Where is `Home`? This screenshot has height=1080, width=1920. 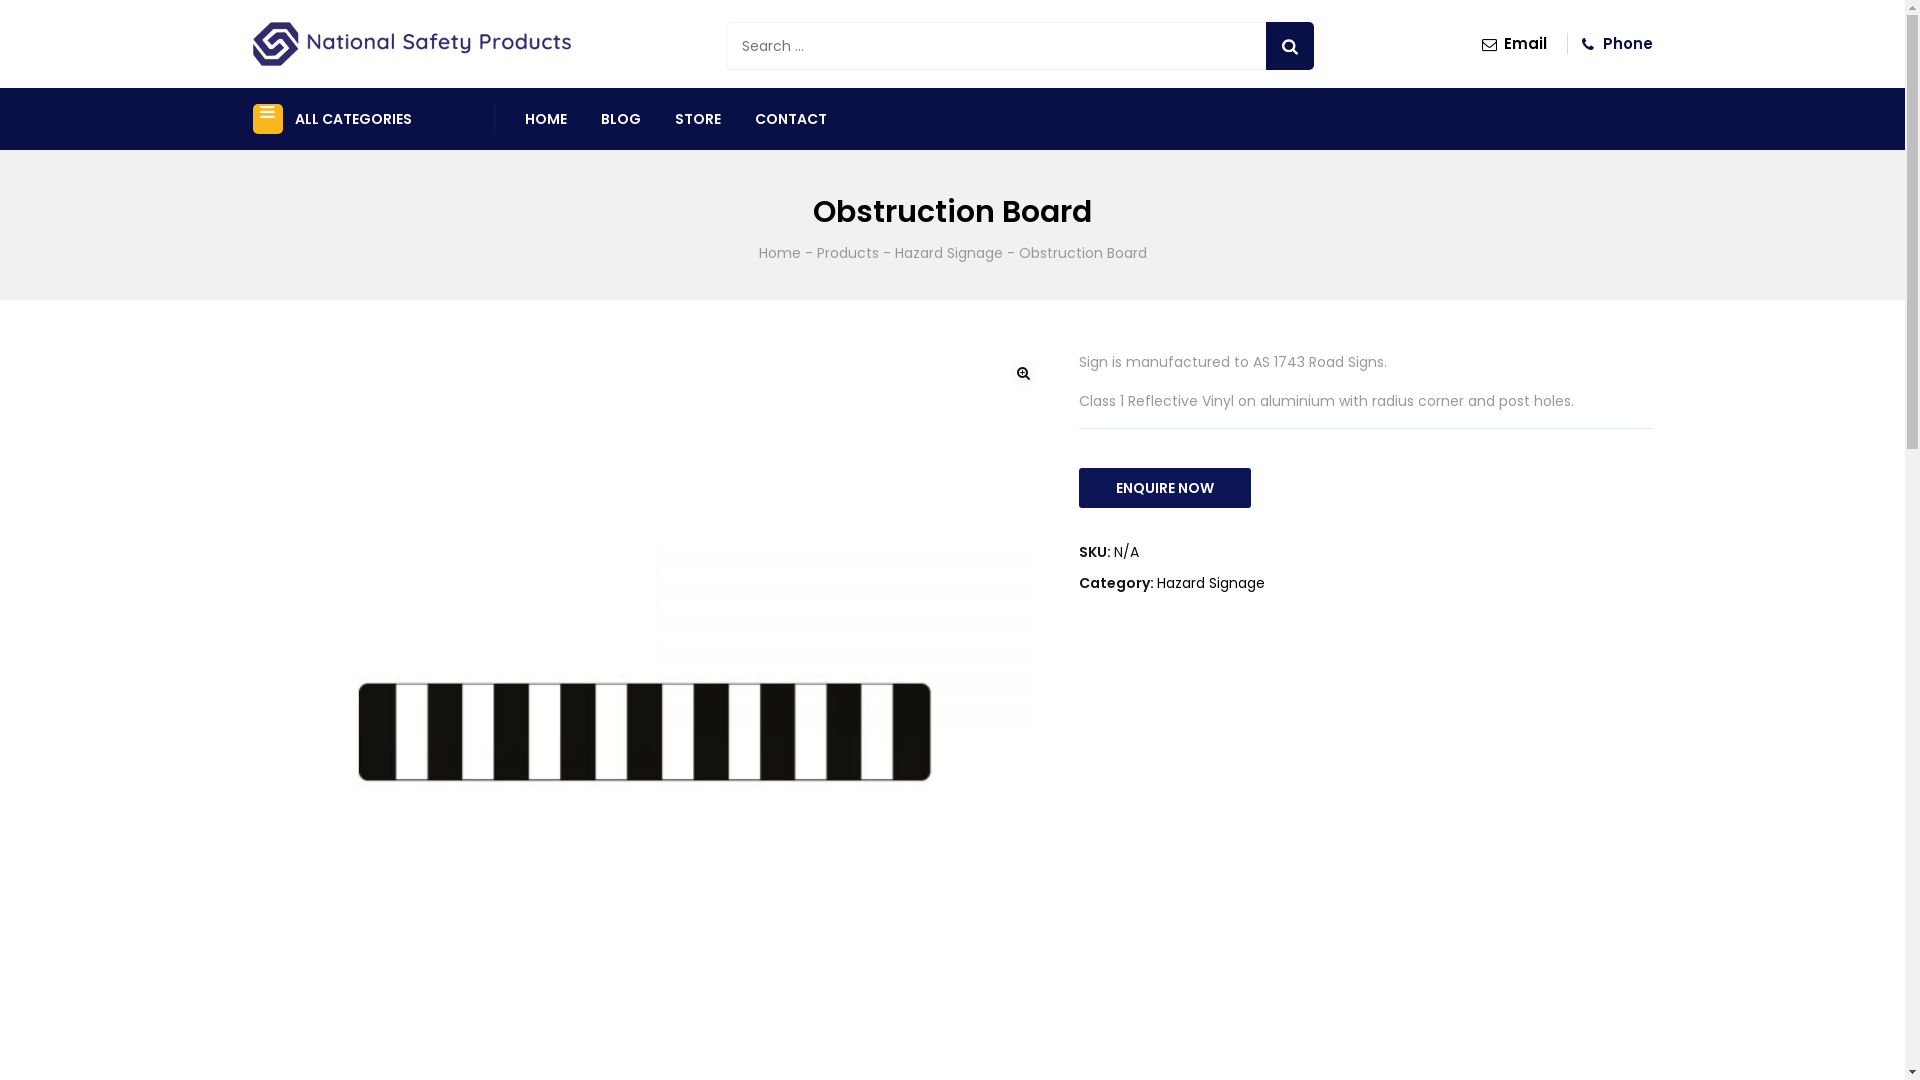 Home is located at coordinates (779, 253).